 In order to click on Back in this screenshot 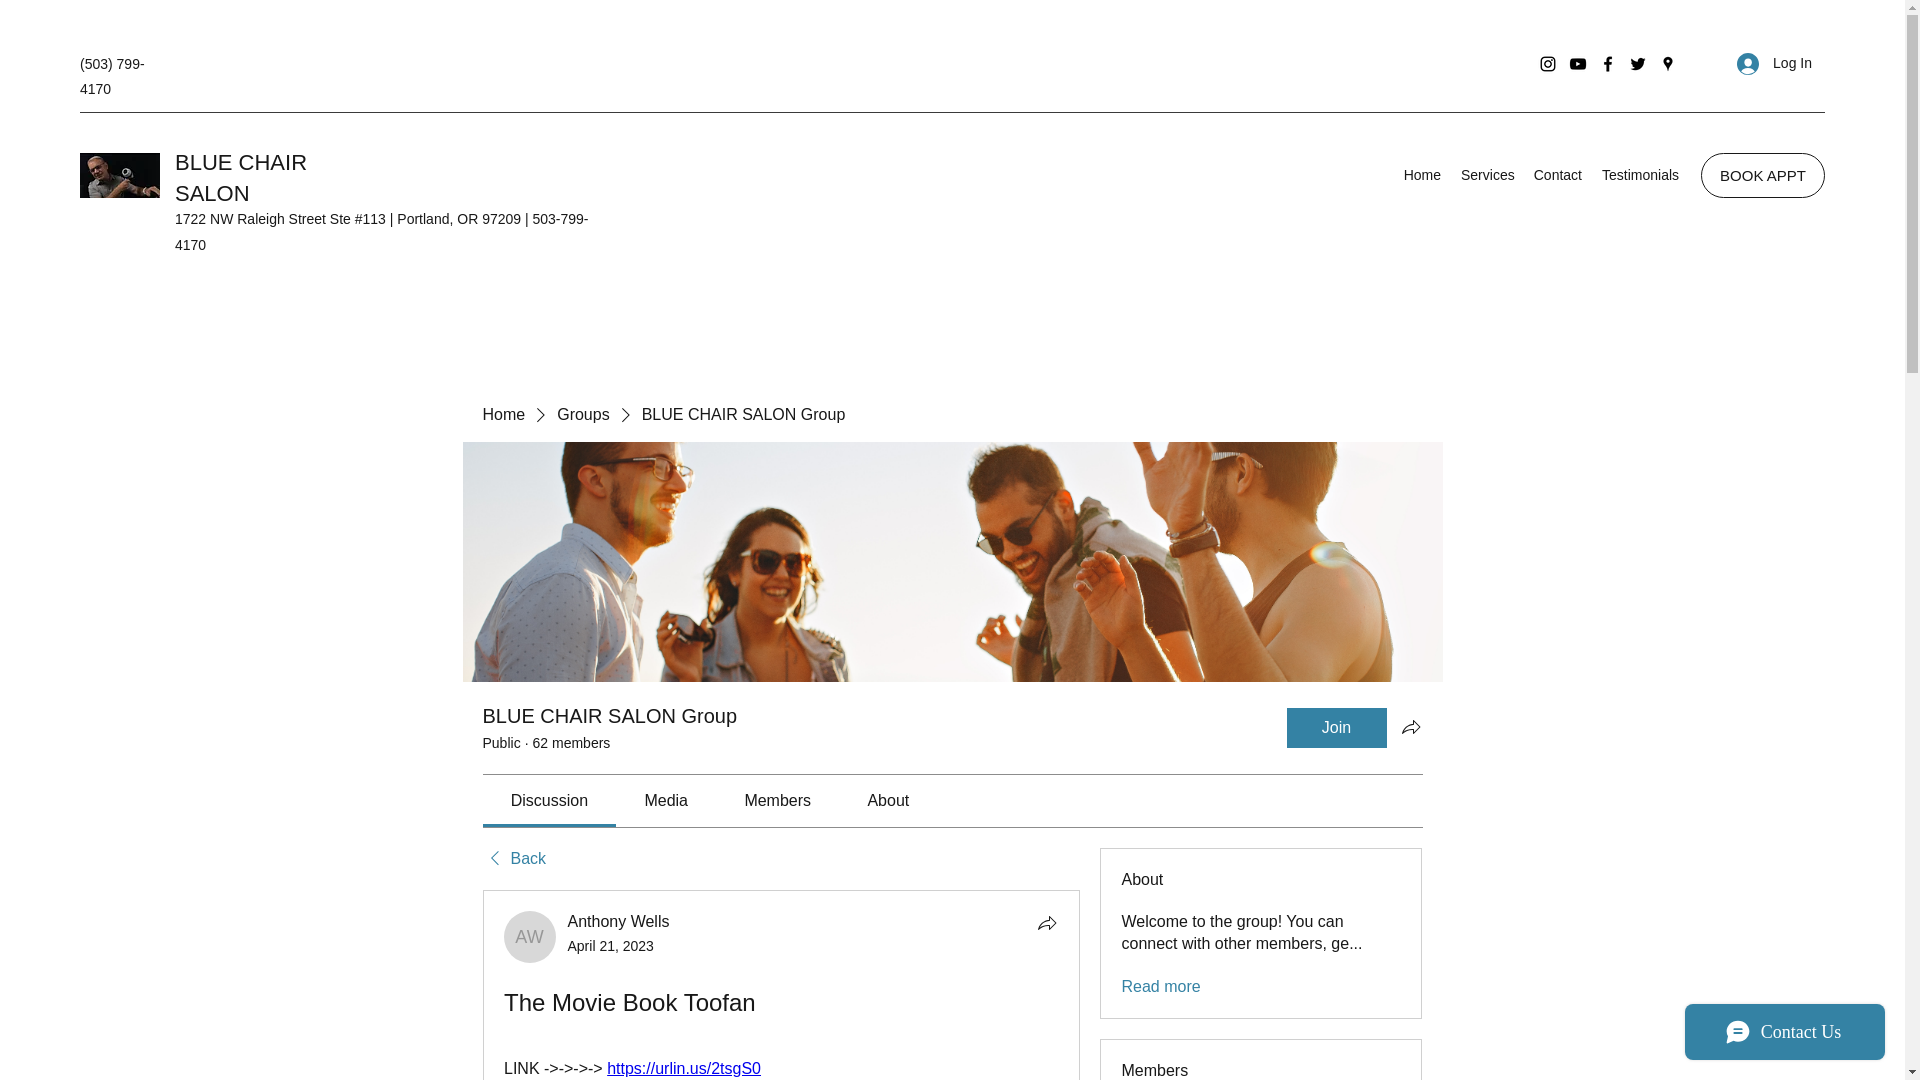, I will do `click(513, 858)`.